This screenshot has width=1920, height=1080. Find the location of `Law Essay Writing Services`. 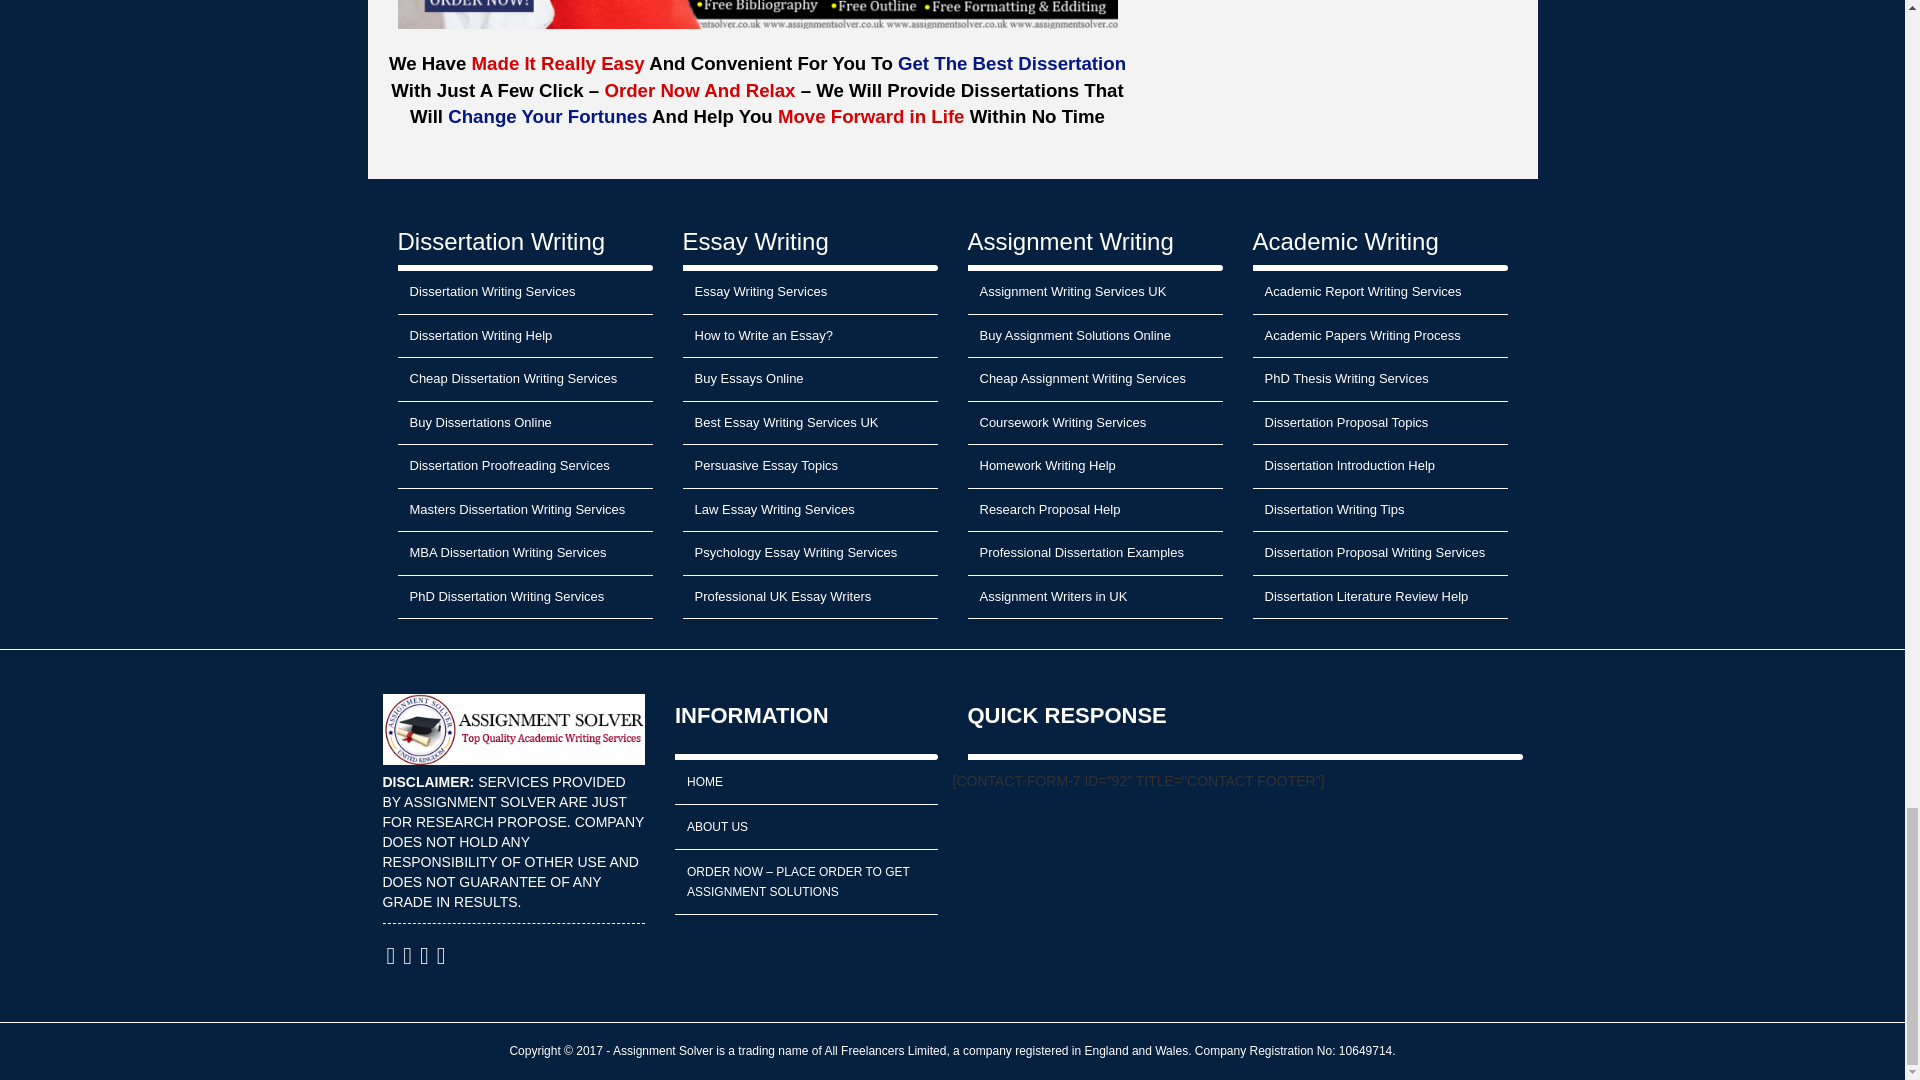

Law Essay Writing Services is located at coordinates (808, 511).